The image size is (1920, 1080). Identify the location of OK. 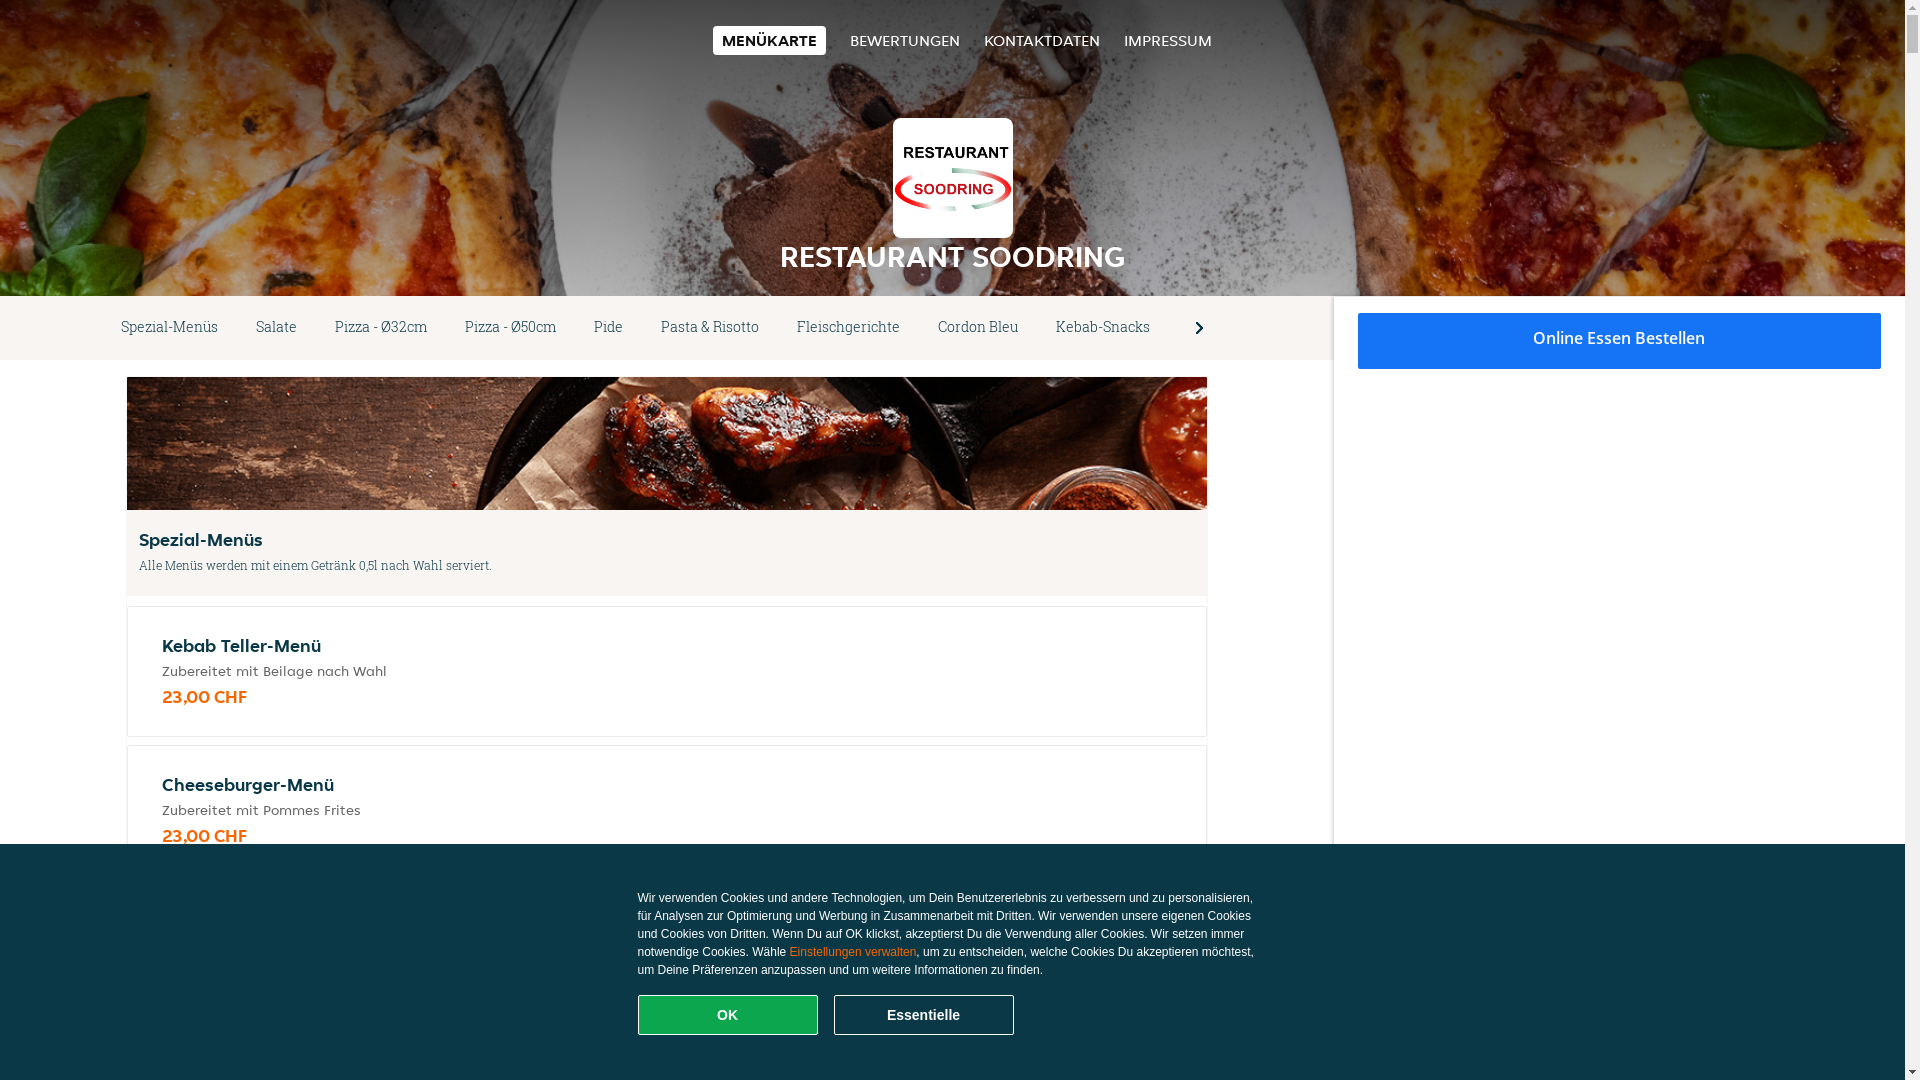
(728, 1015).